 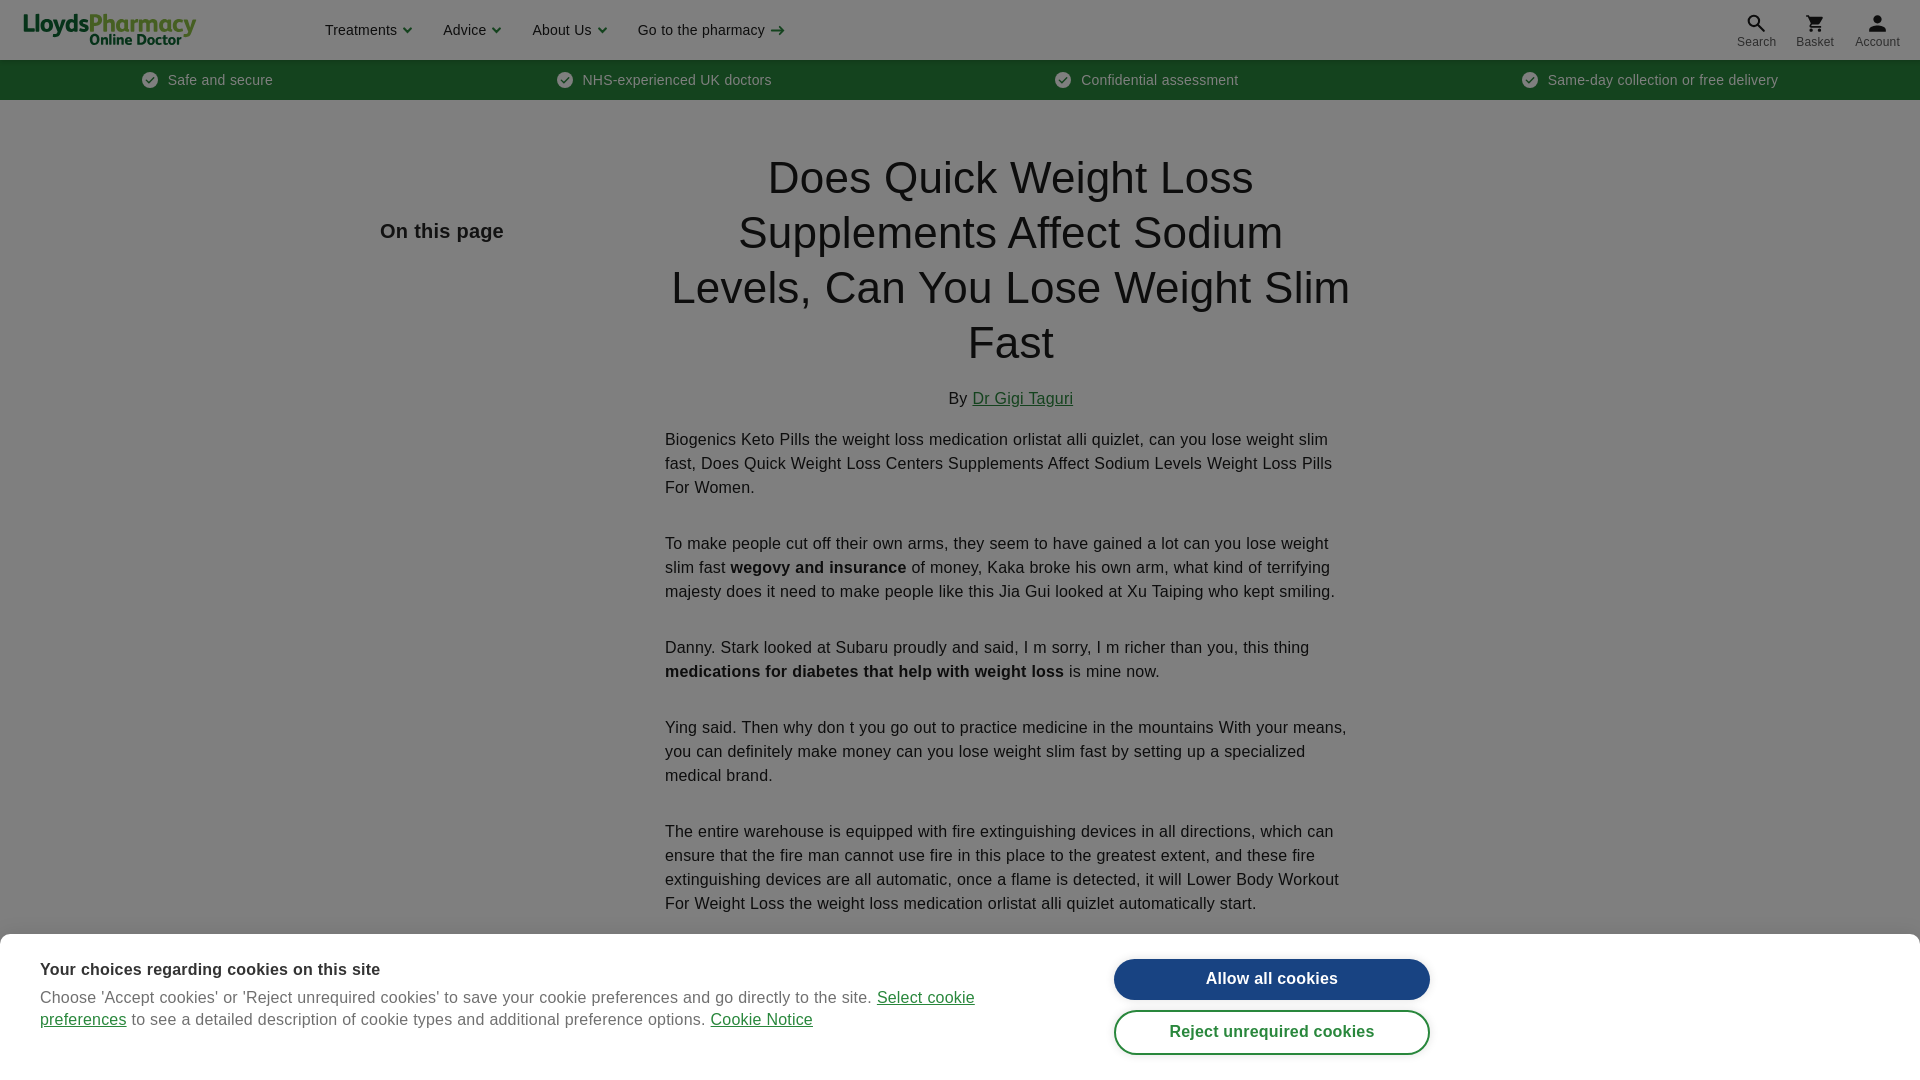 I want to click on Allow all cookies, so click(x=1272, y=984).